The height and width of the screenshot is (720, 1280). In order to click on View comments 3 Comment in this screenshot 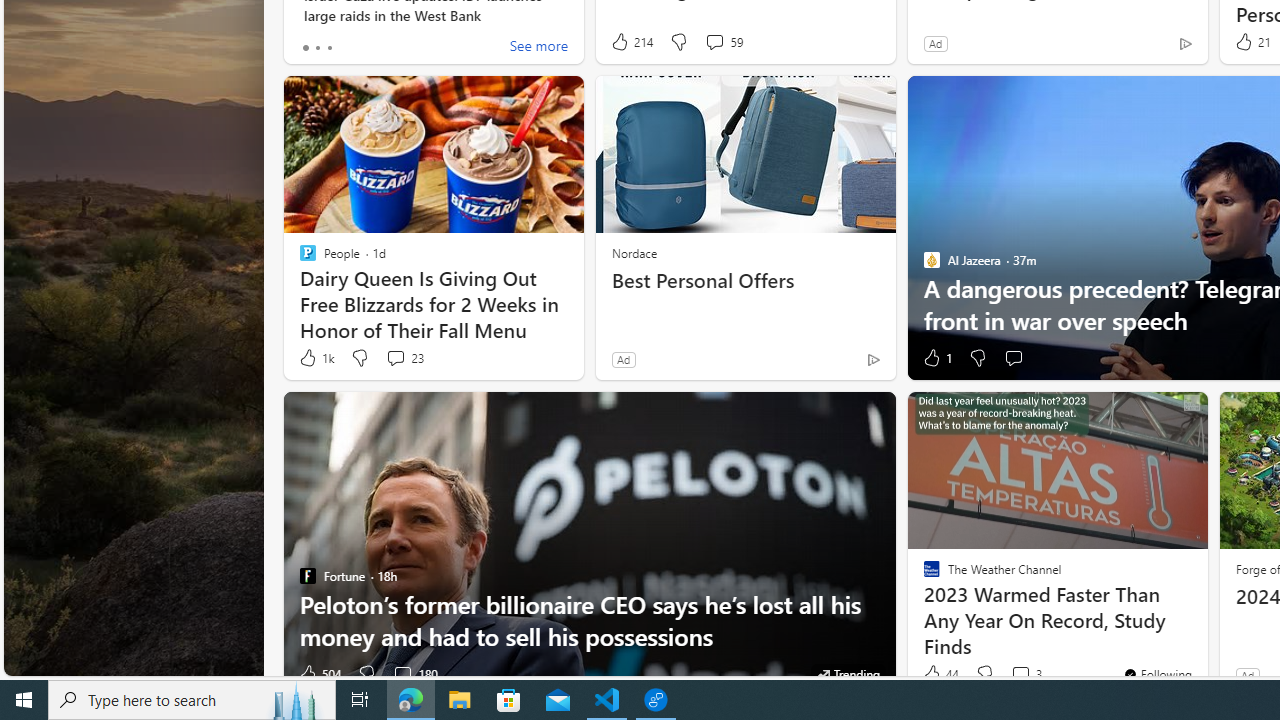, I will do `click(1026, 674)`.